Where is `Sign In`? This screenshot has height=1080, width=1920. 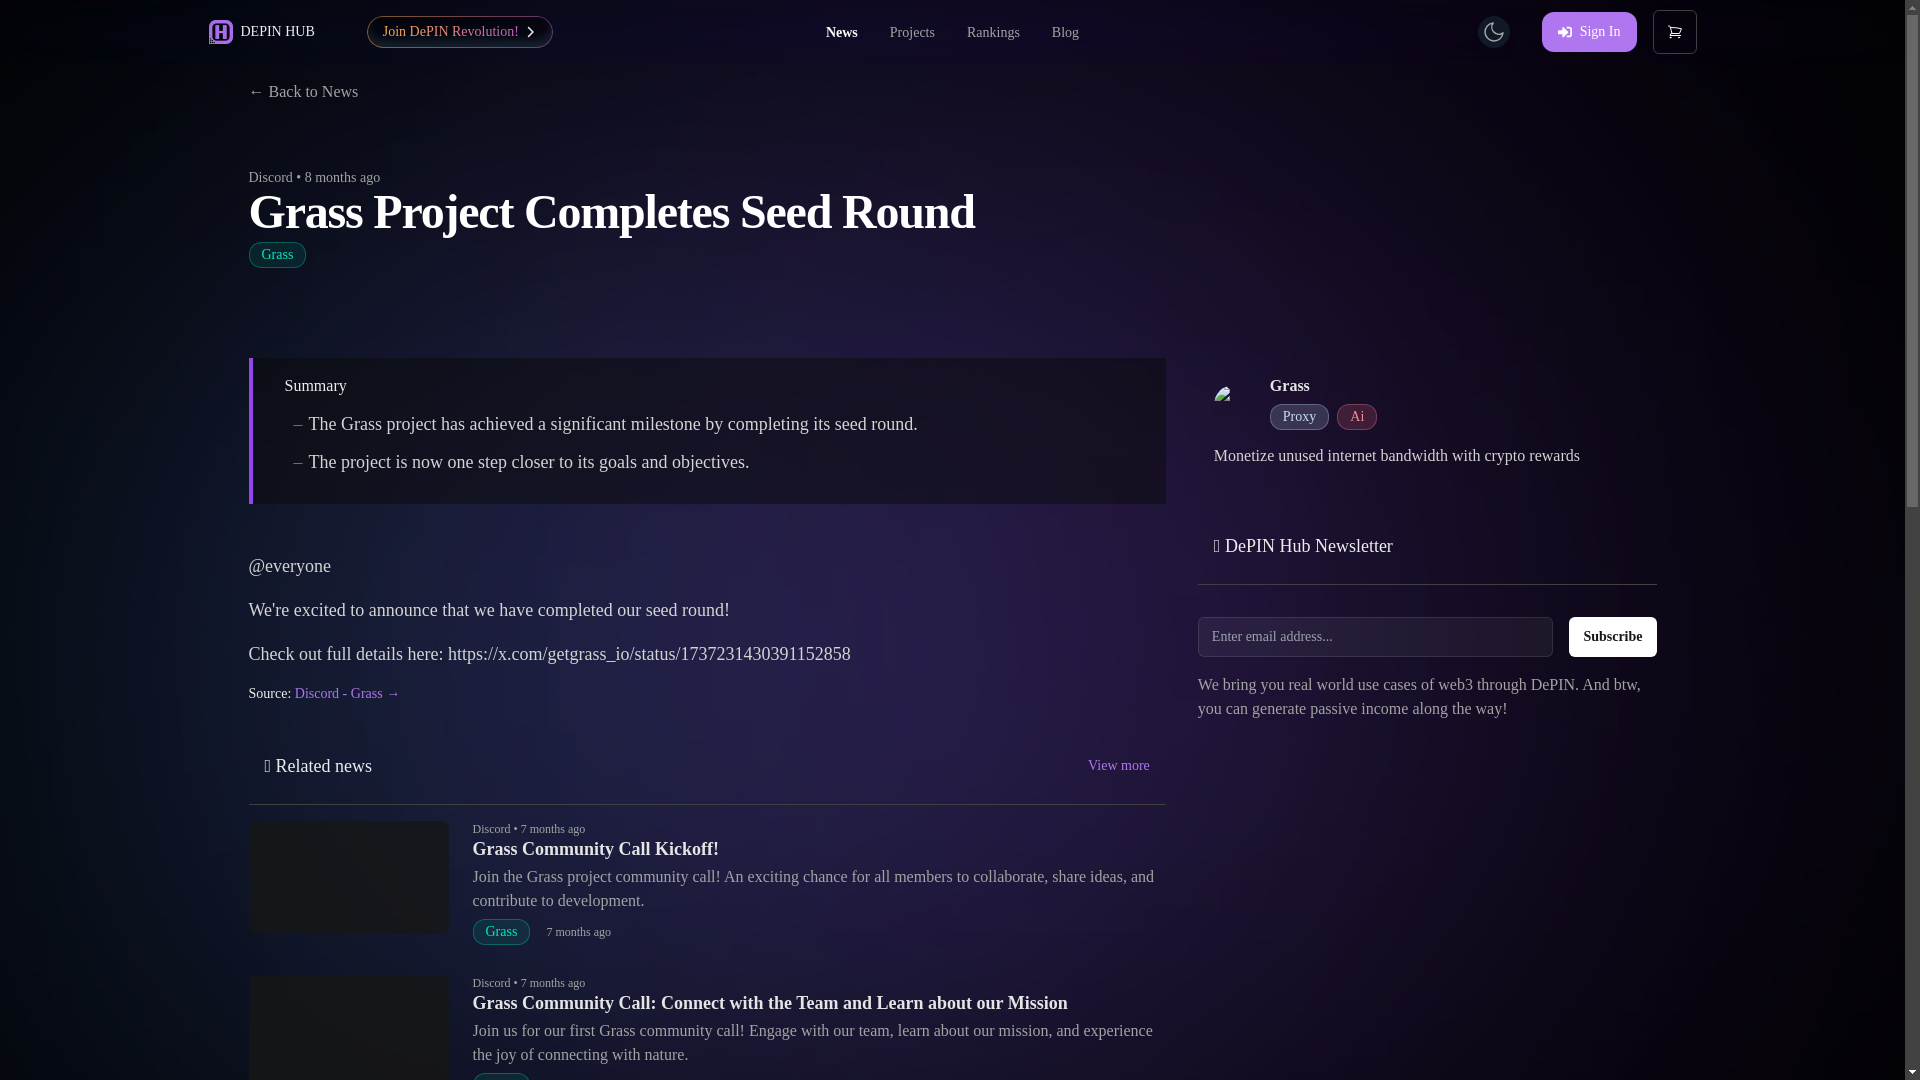 Sign In is located at coordinates (1589, 31).